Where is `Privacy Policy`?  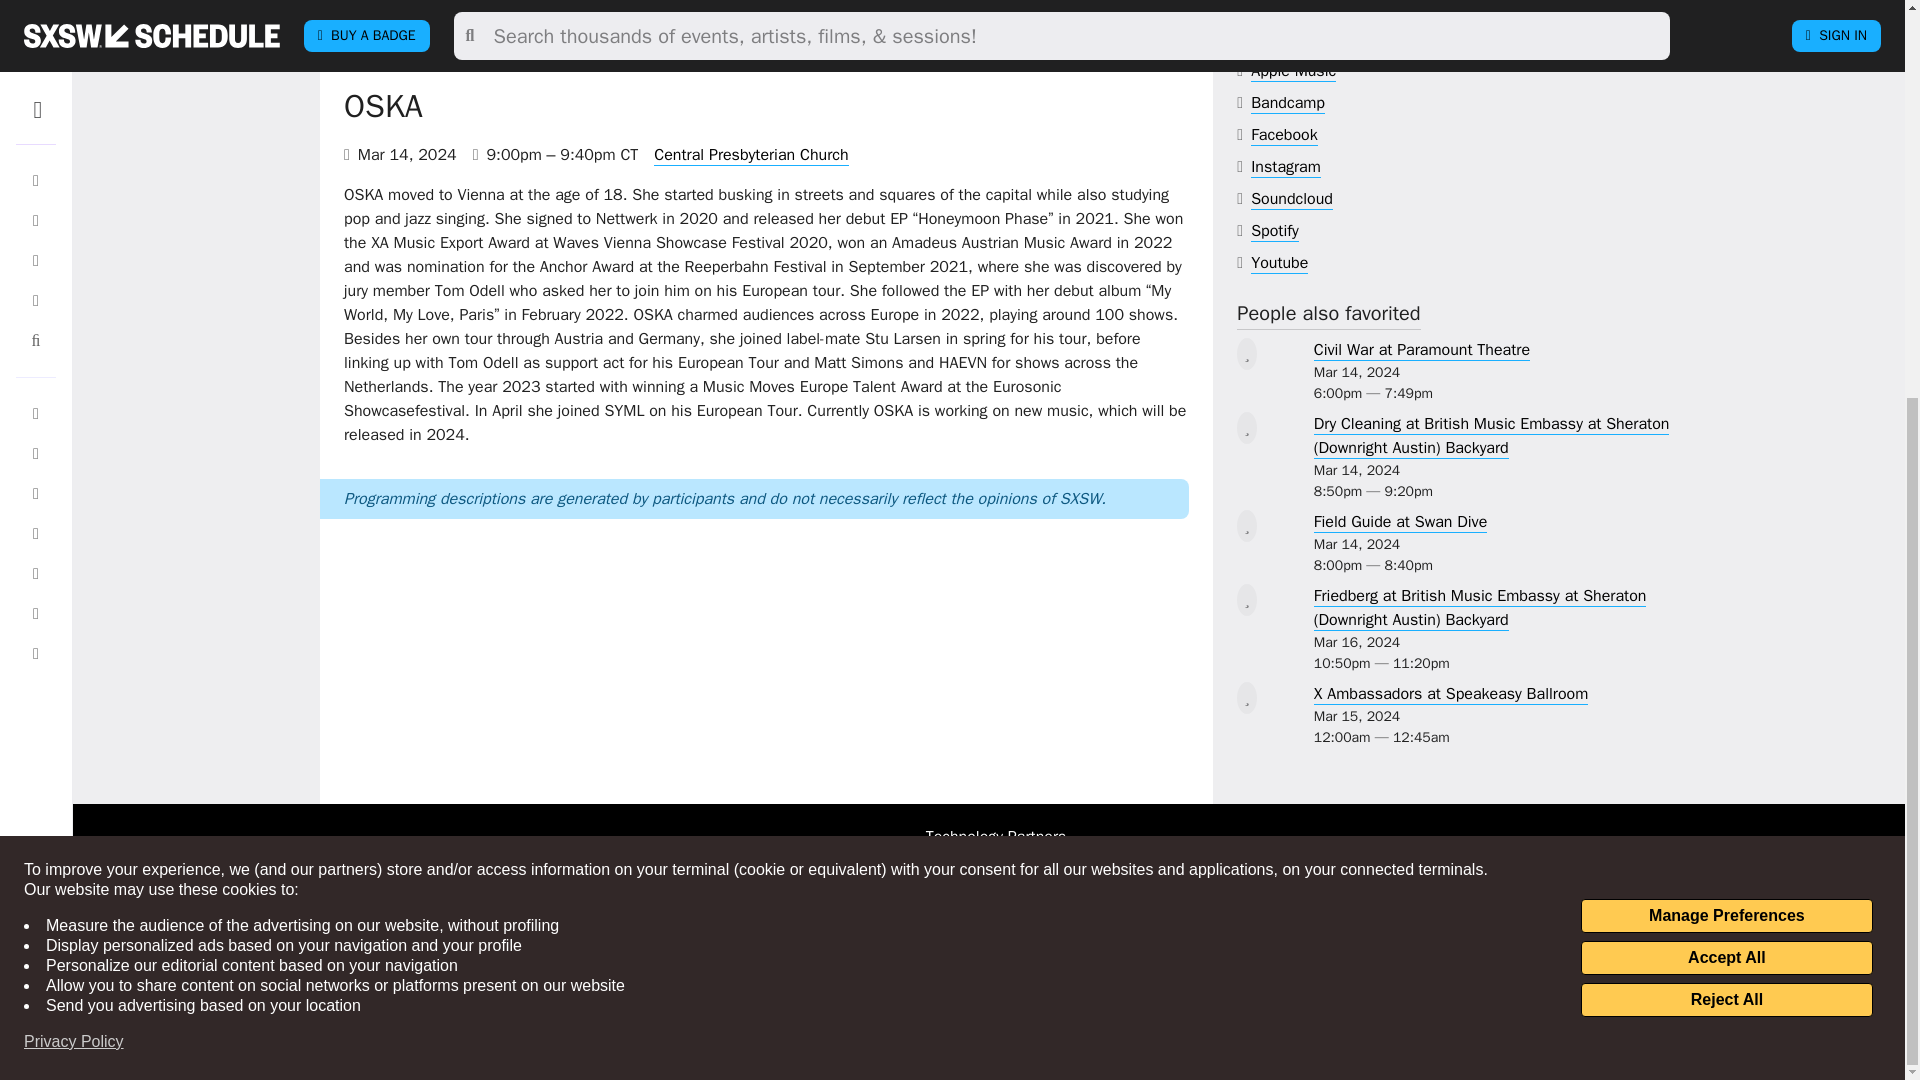
Privacy Policy is located at coordinates (74, 420).